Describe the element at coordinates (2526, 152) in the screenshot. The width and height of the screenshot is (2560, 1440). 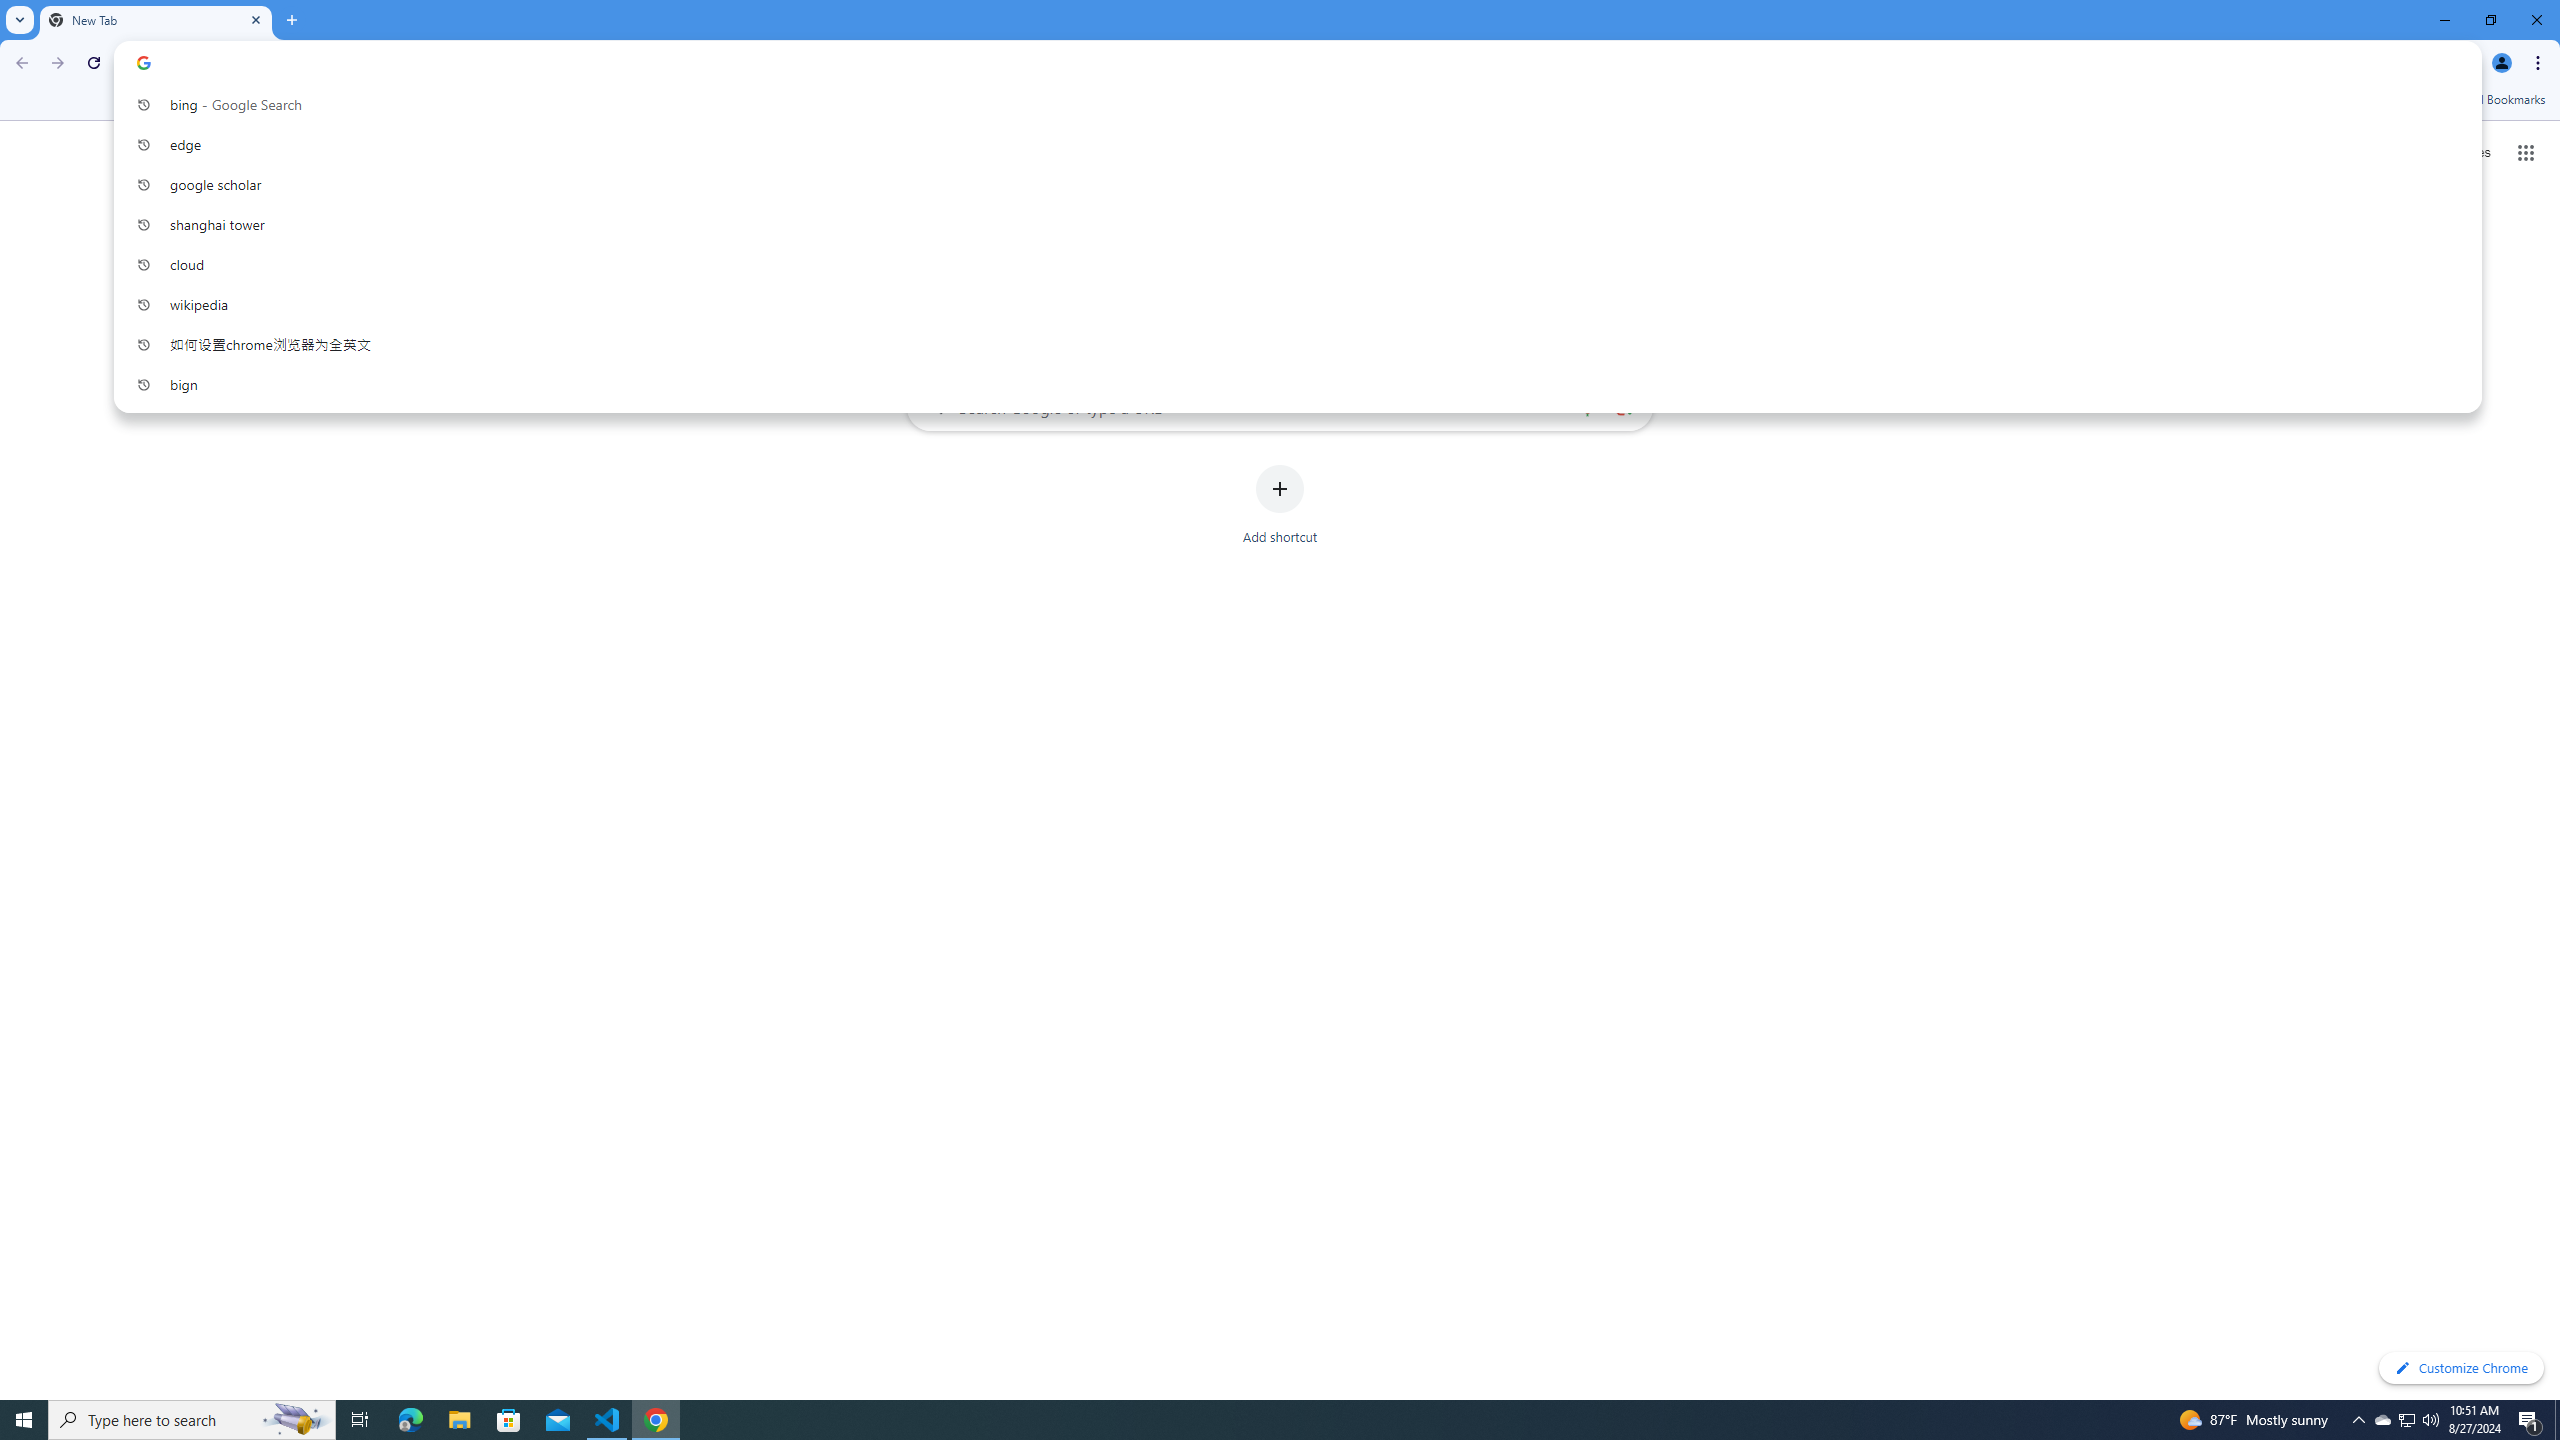
I see `Google apps` at that location.